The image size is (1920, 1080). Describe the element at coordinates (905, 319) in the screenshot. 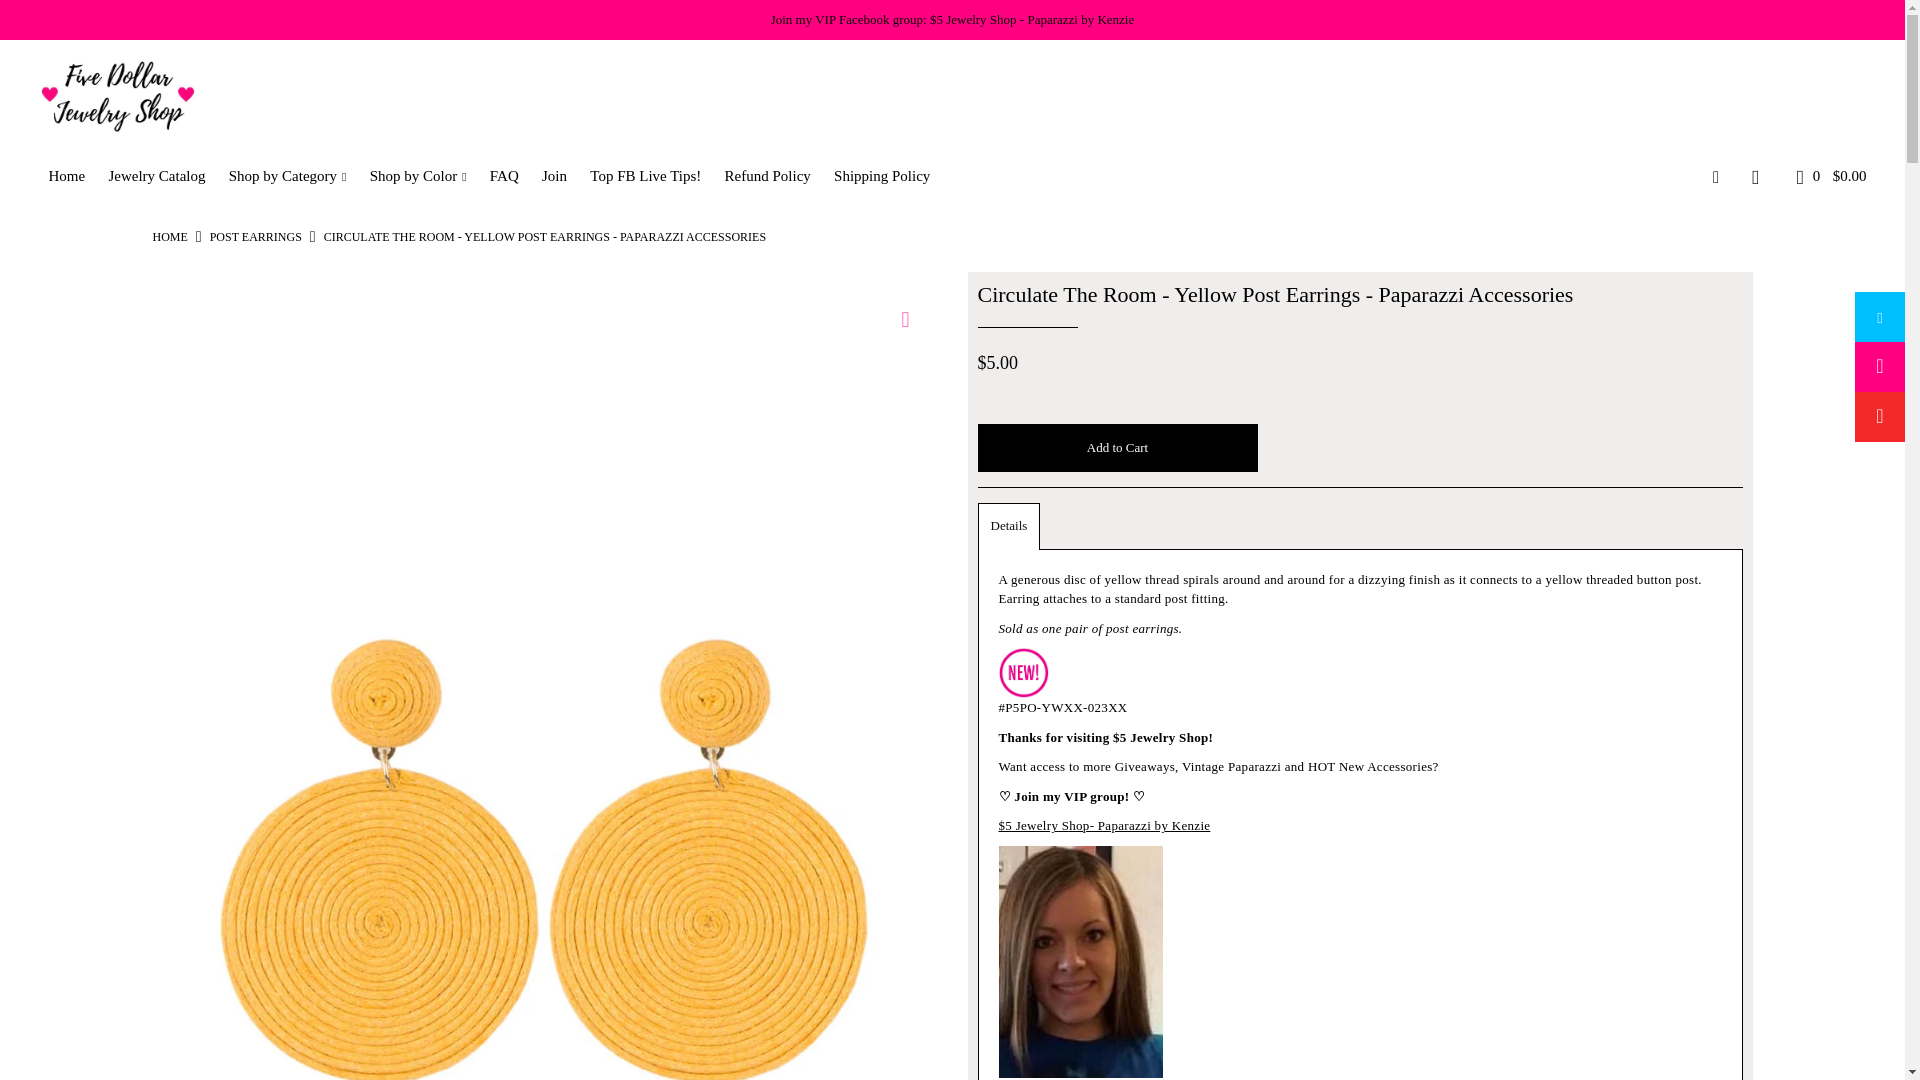

I see `click to zoom-in` at that location.